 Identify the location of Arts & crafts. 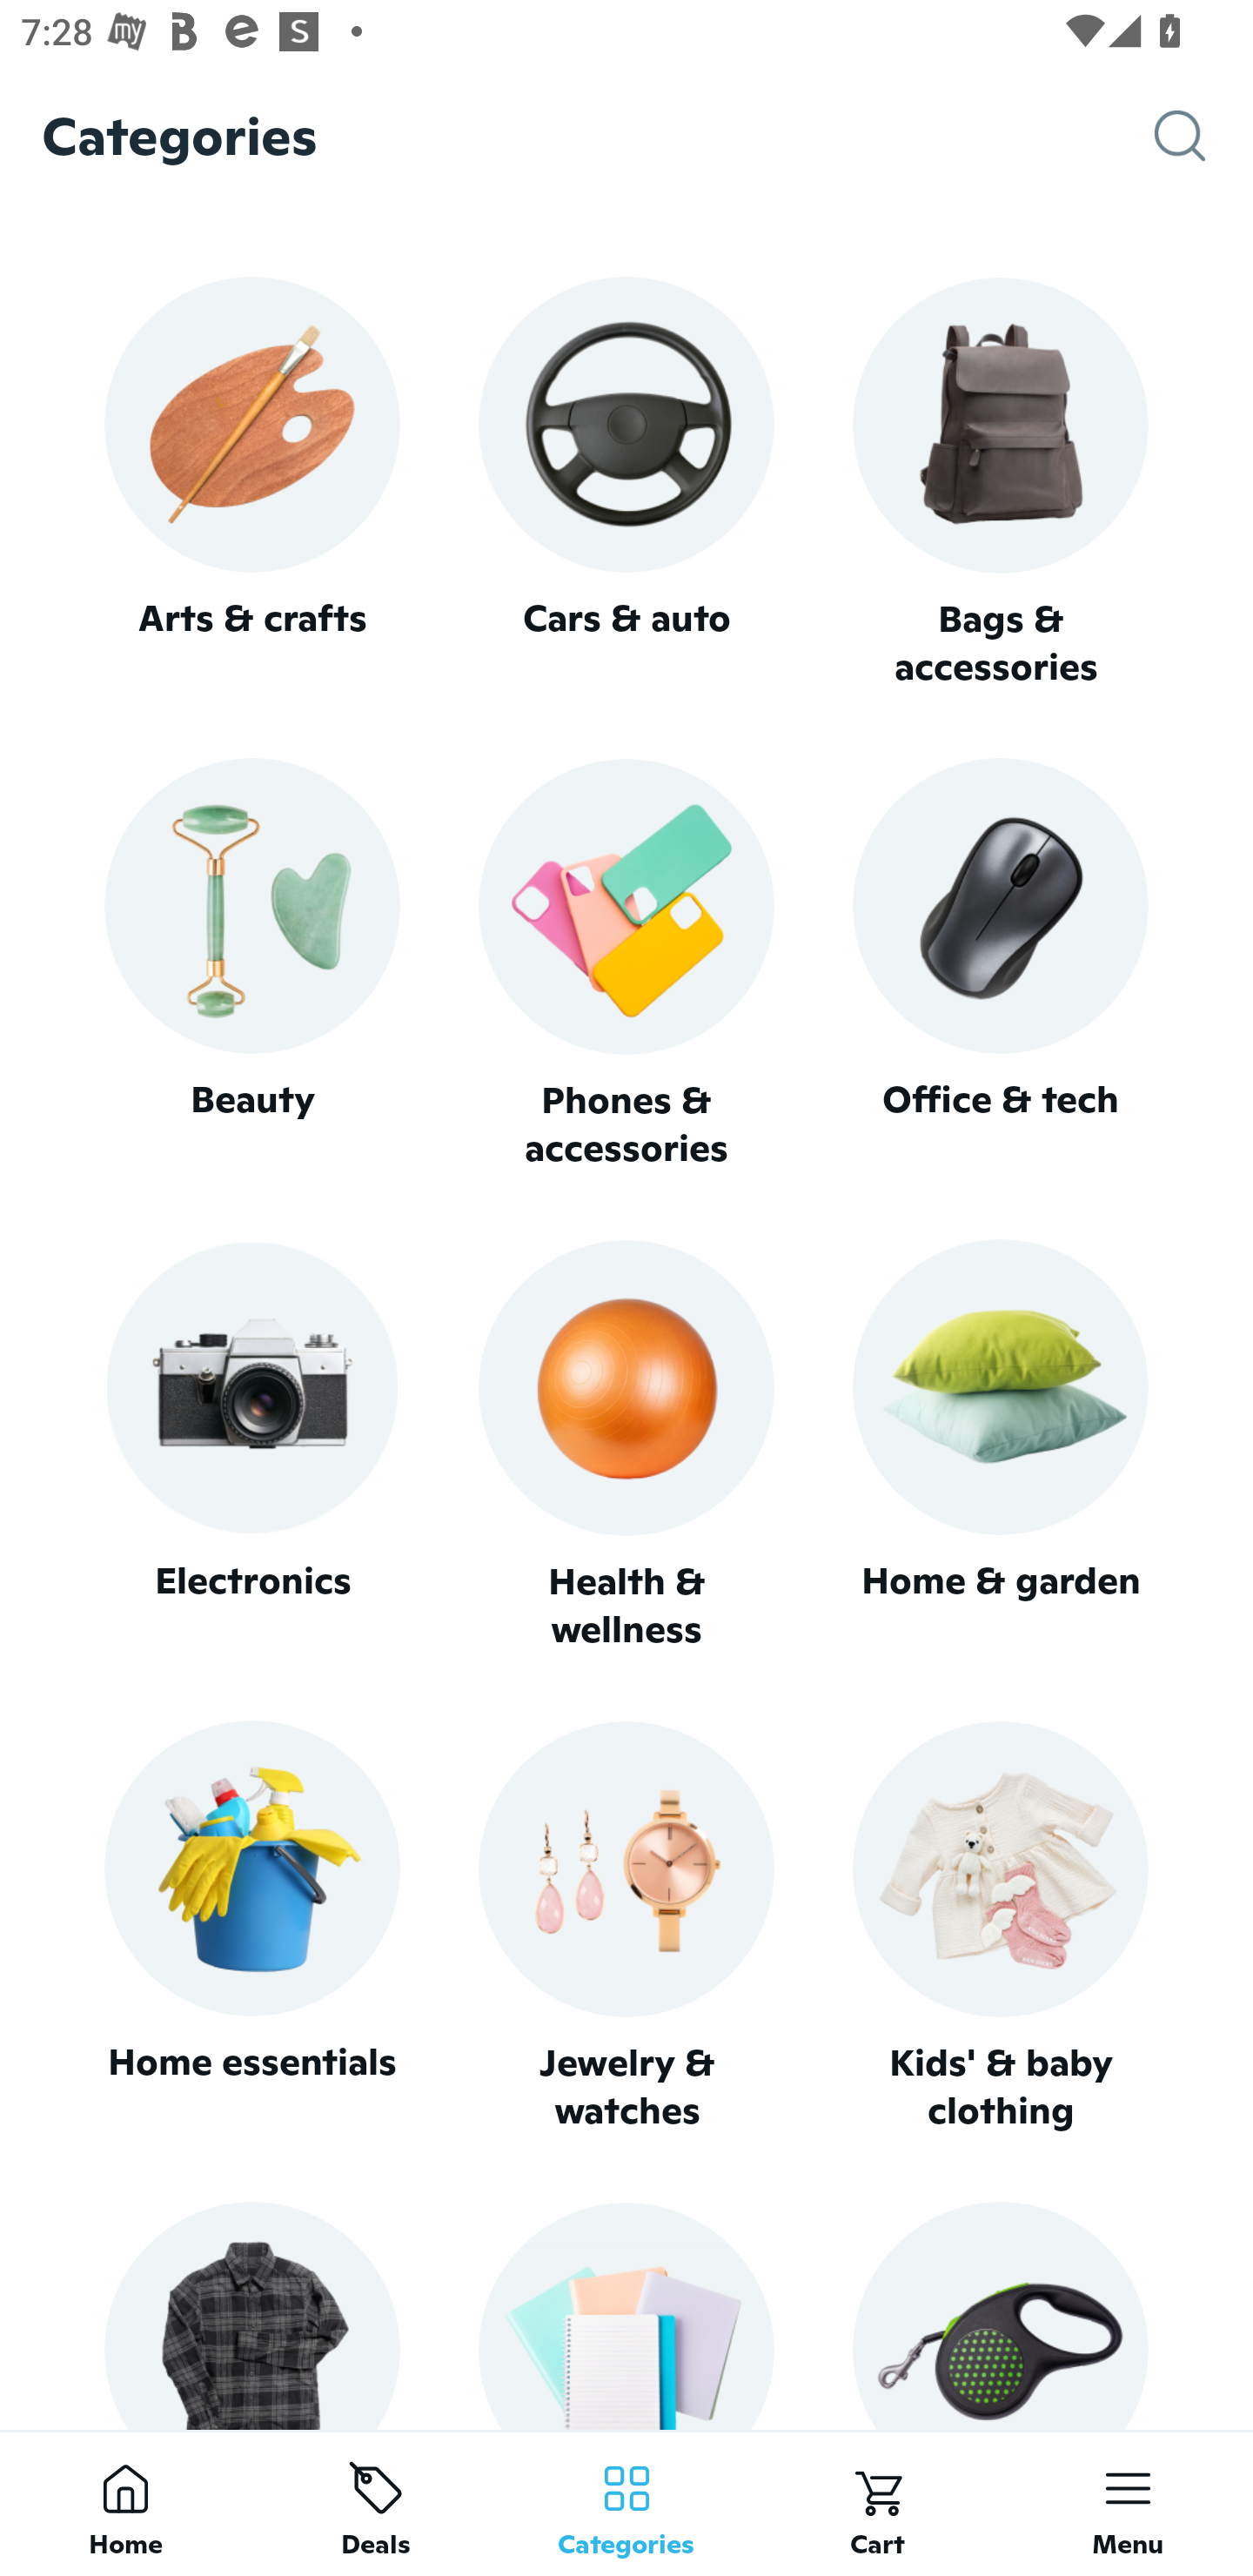
(251, 482).